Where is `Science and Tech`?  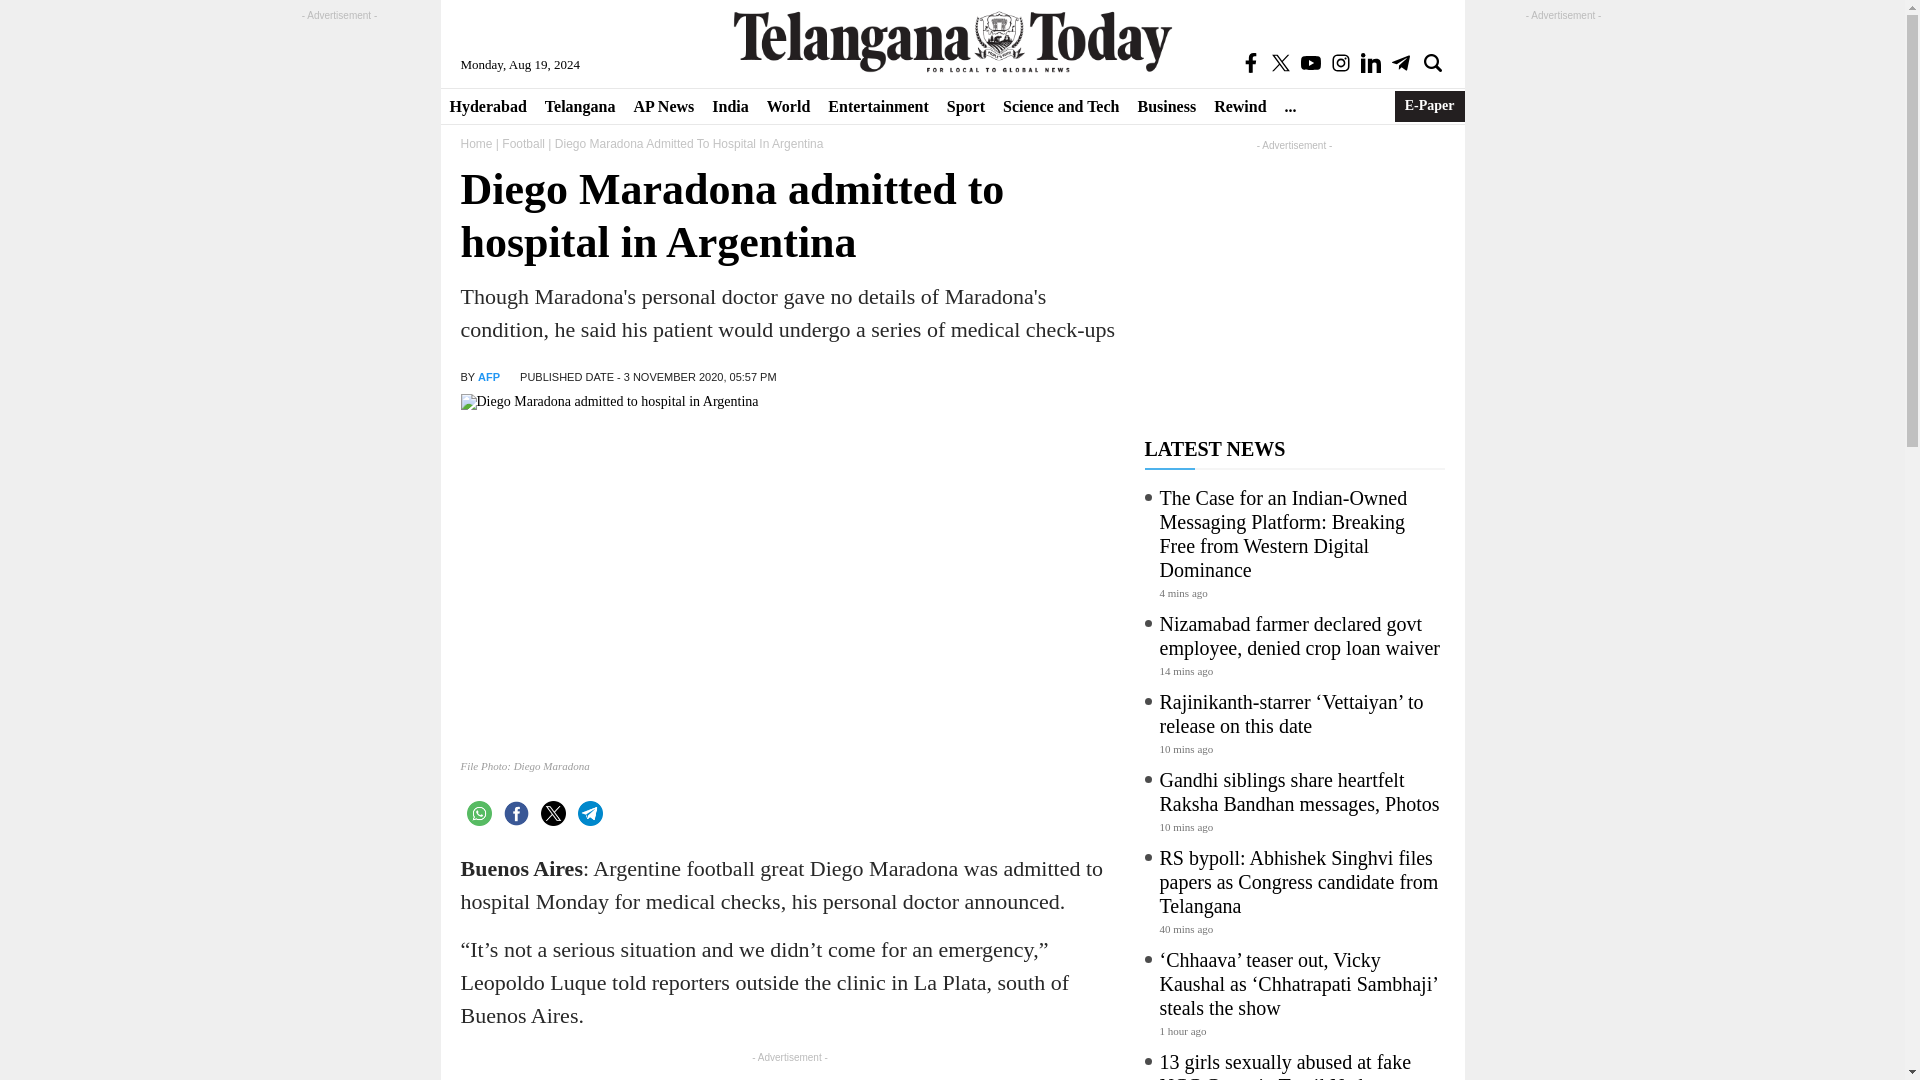
Science and Tech is located at coordinates (1061, 106).